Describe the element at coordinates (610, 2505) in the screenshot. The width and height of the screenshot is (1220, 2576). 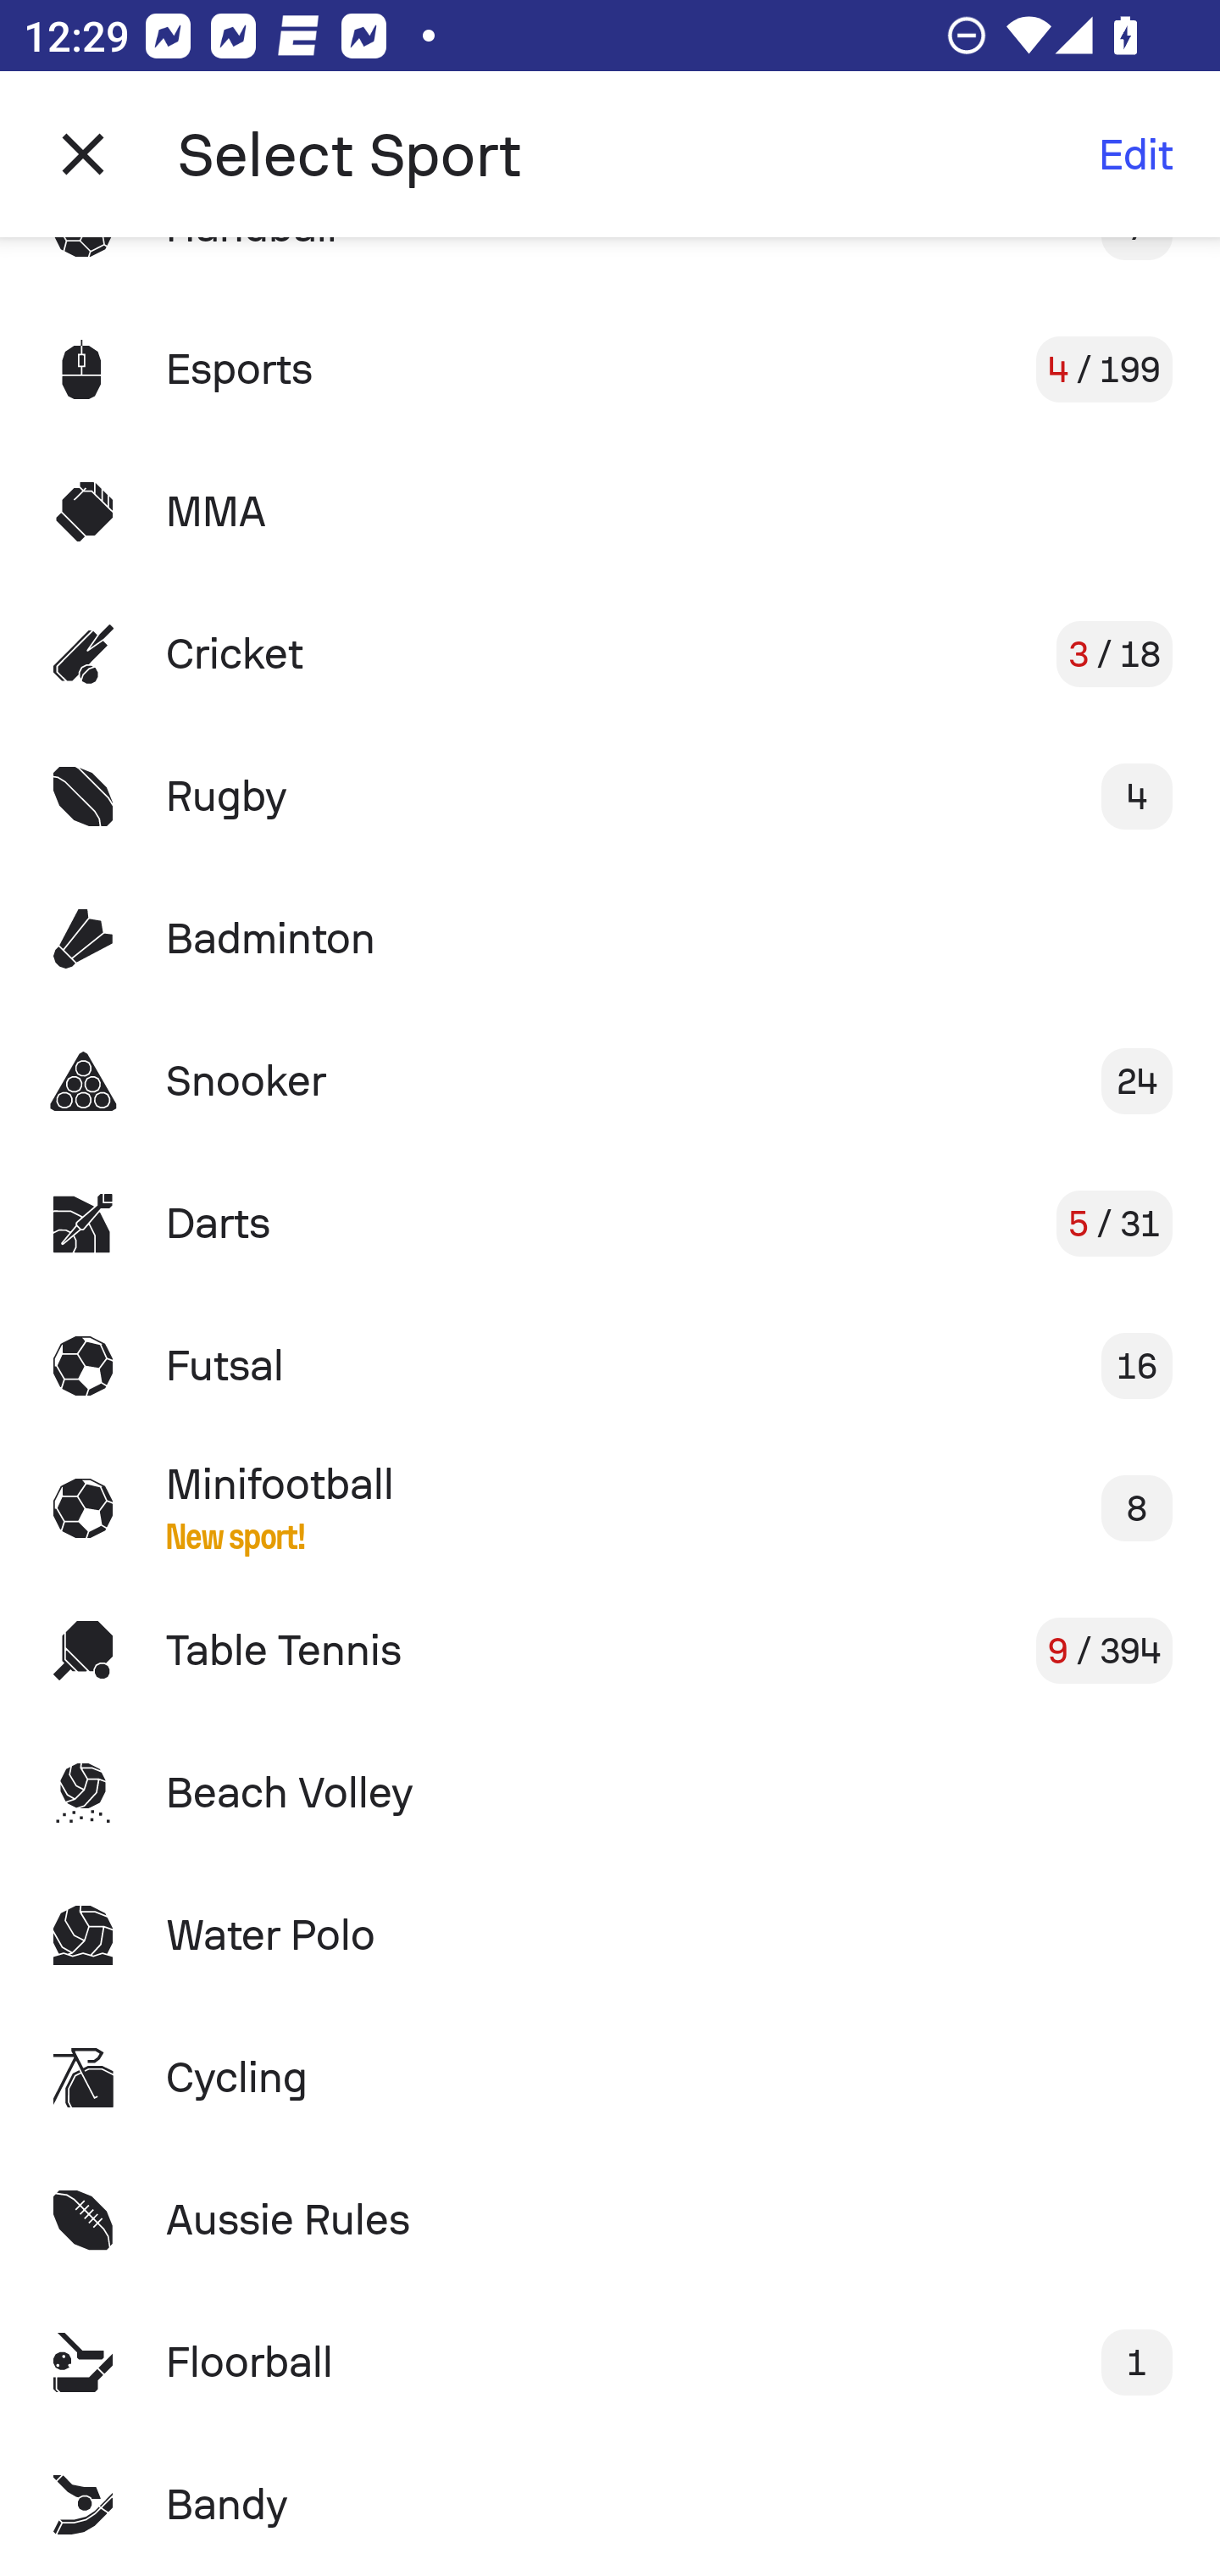
I see `Bandy` at that location.